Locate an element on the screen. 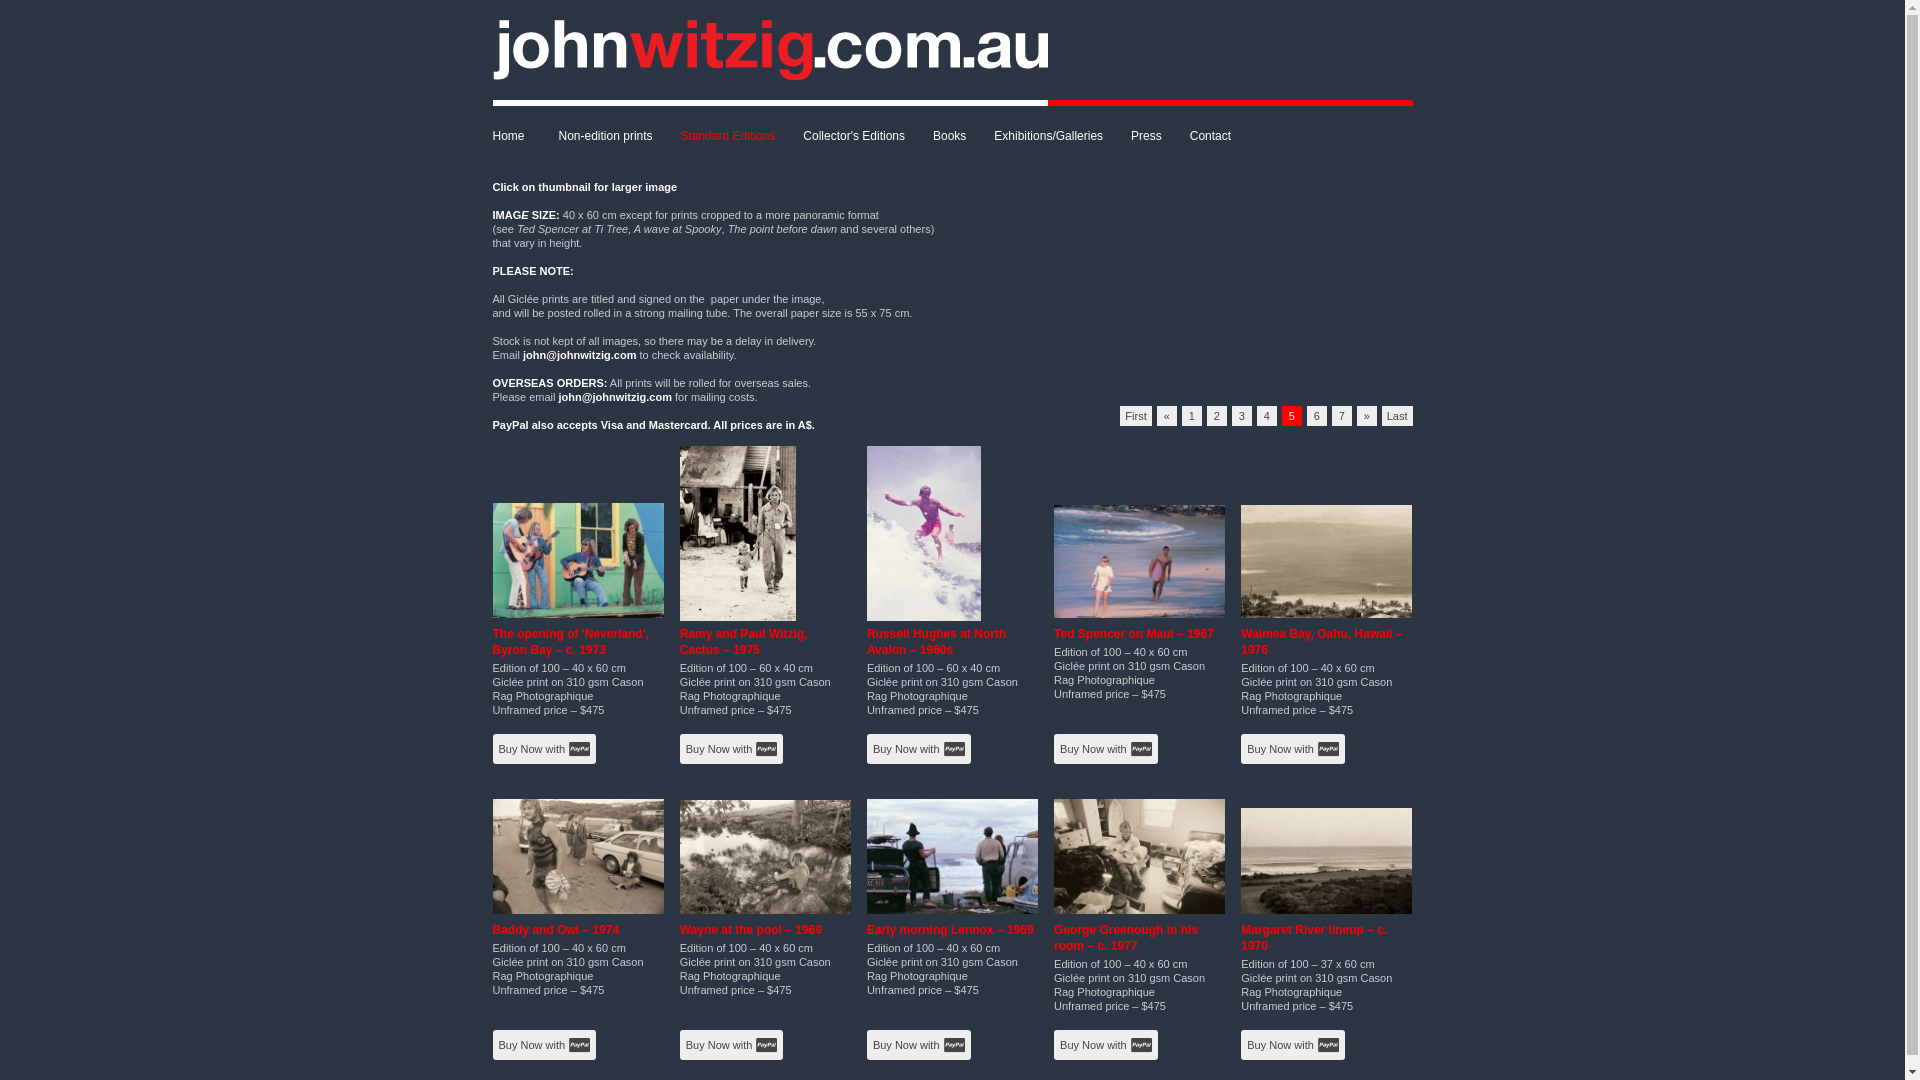  1 is located at coordinates (1192, 416).